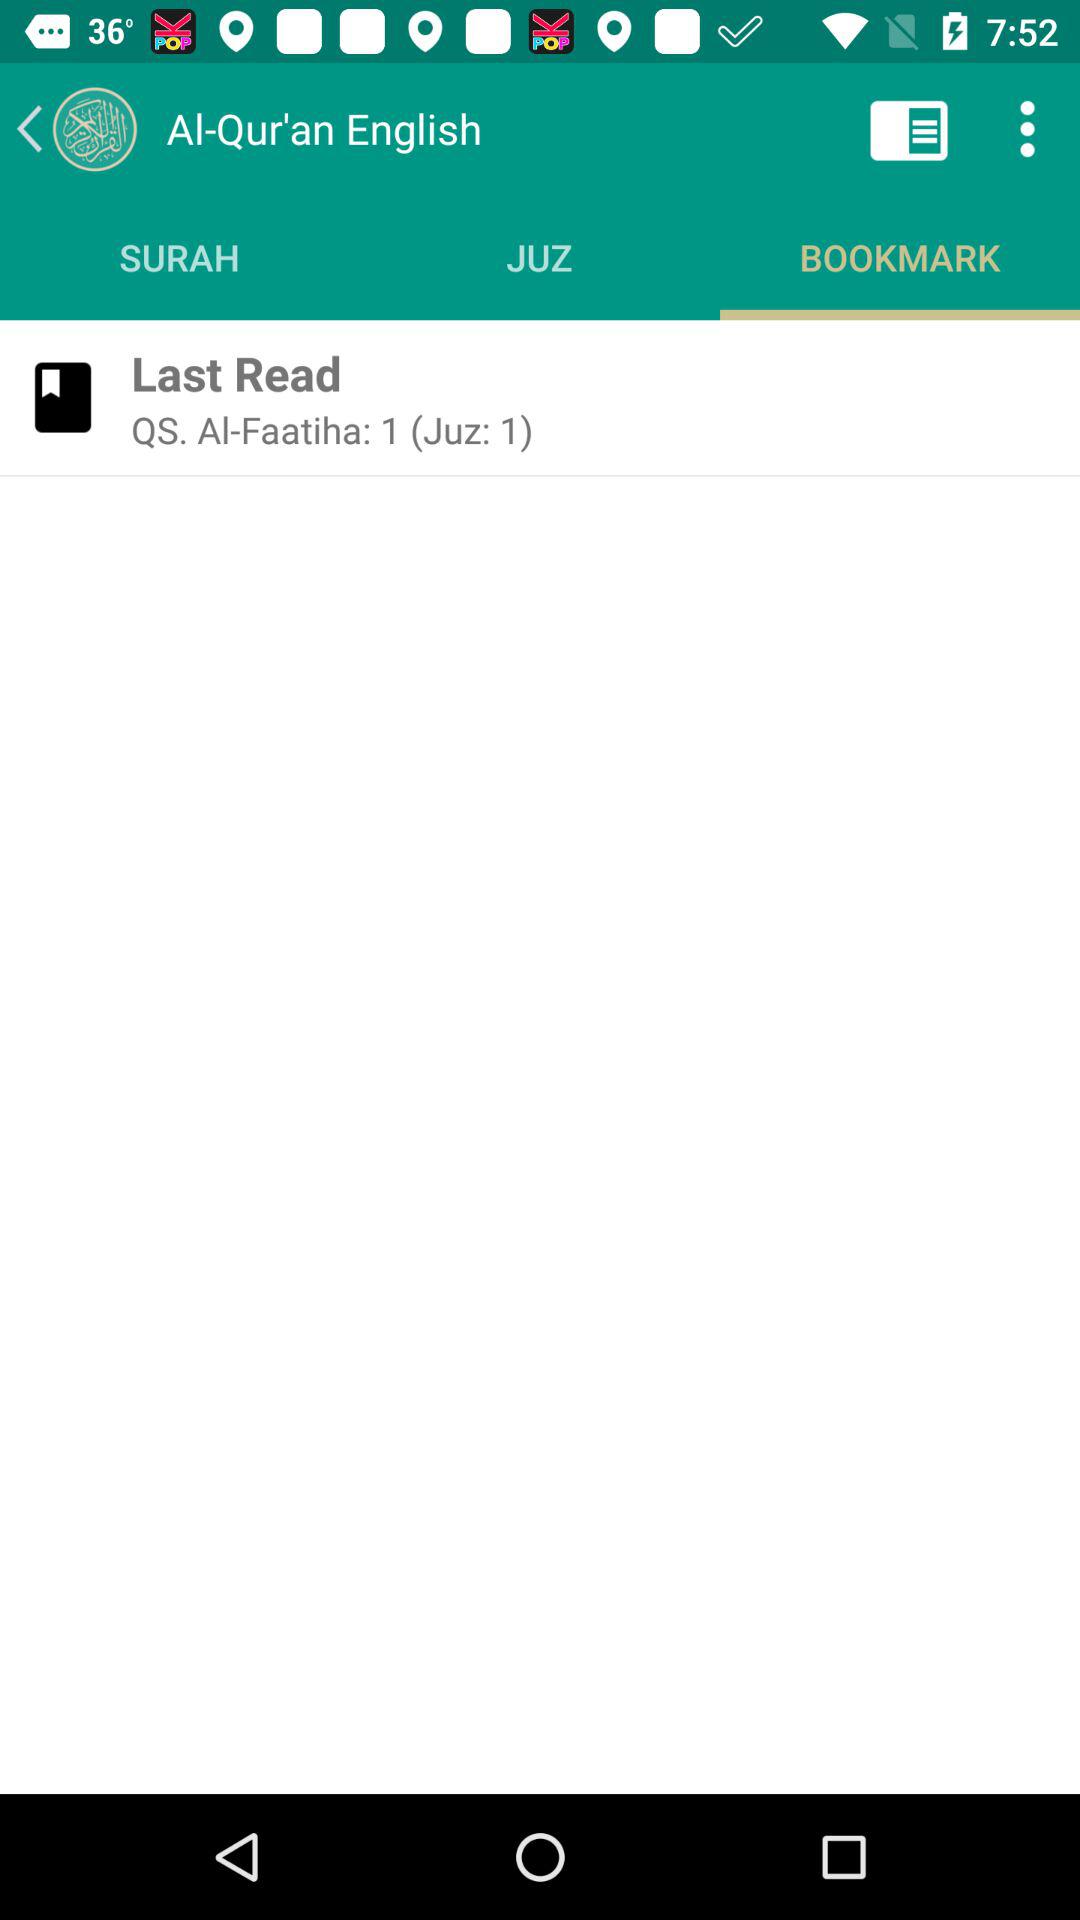 Image resolution: width=1080 pixels, height=1920 pixels. Describe the element at coordinates (1028, 128) in the screenshot. I see `options menu button` at that location.